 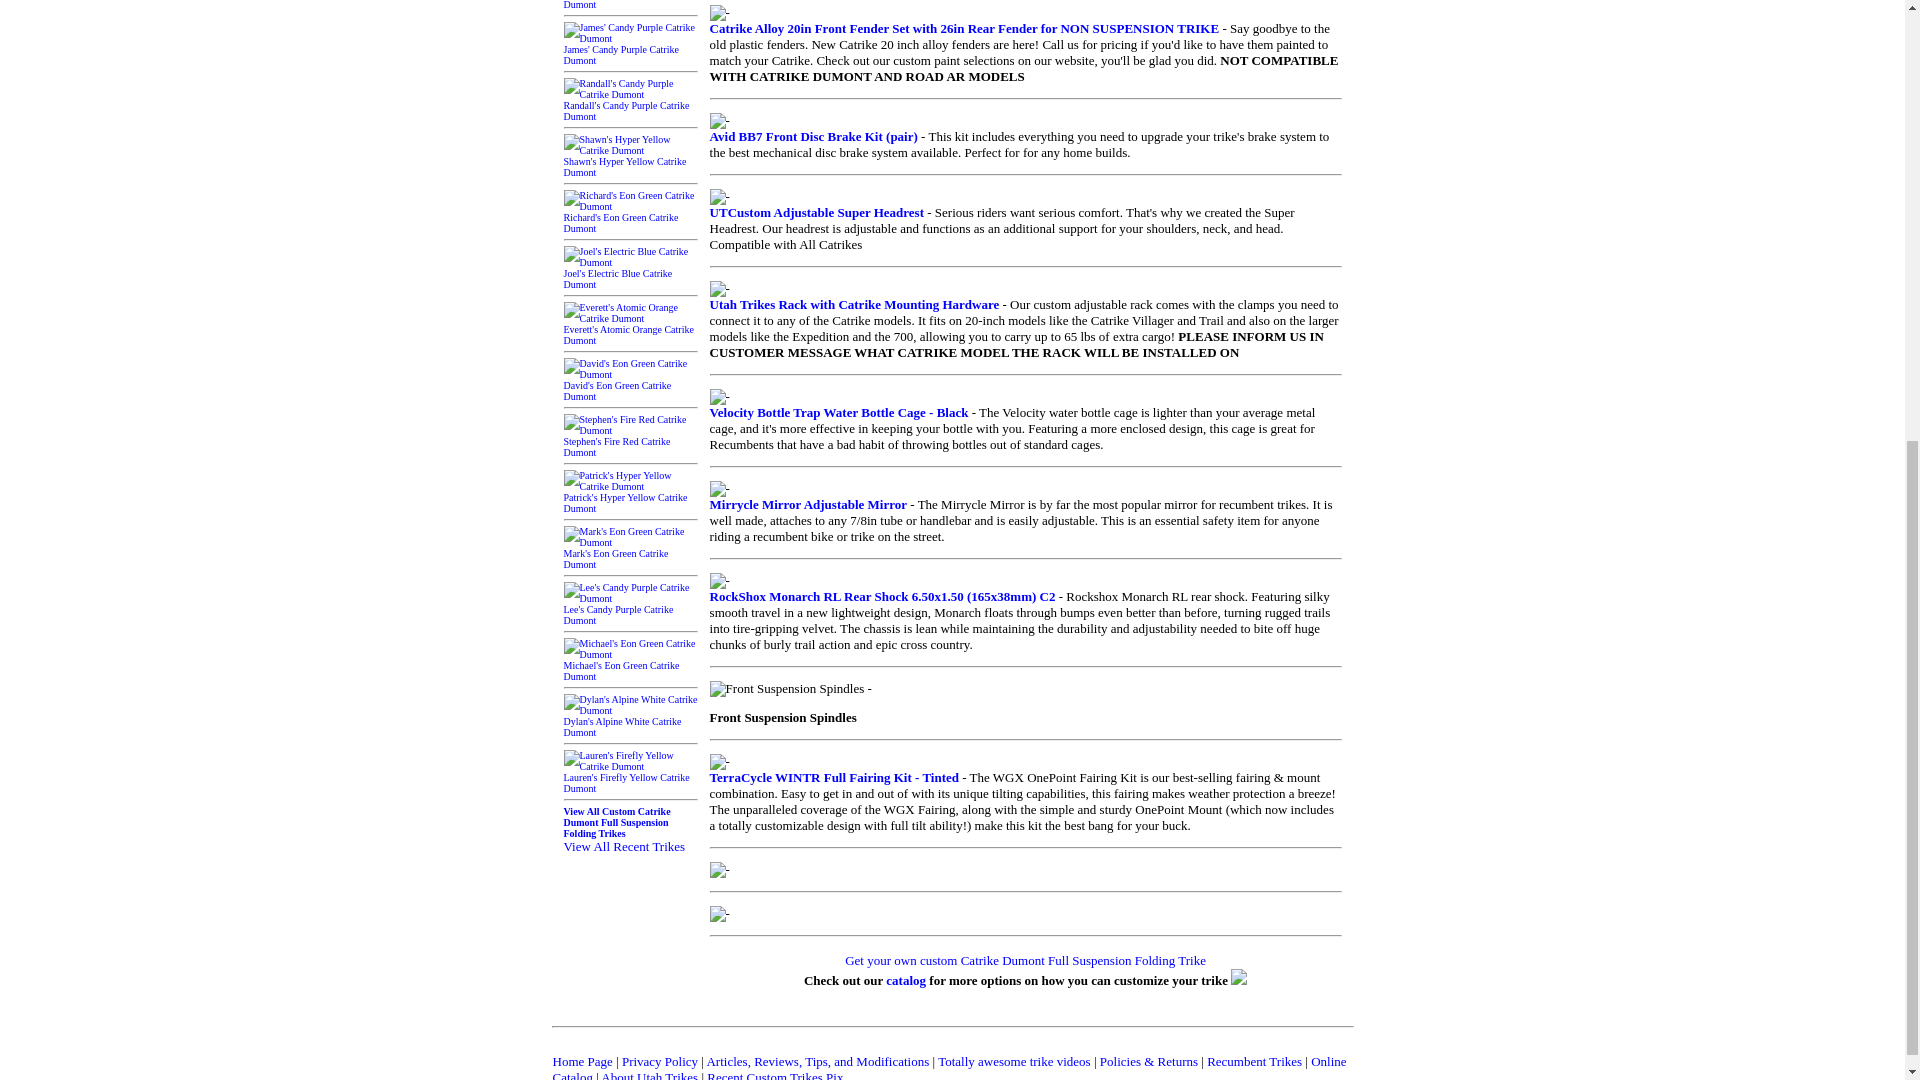 What do you see at coordinates (631, 105) in the screenshot?
I see `Randall's Candy Purple Catrike Dumont` at bounding box center [631, 105].